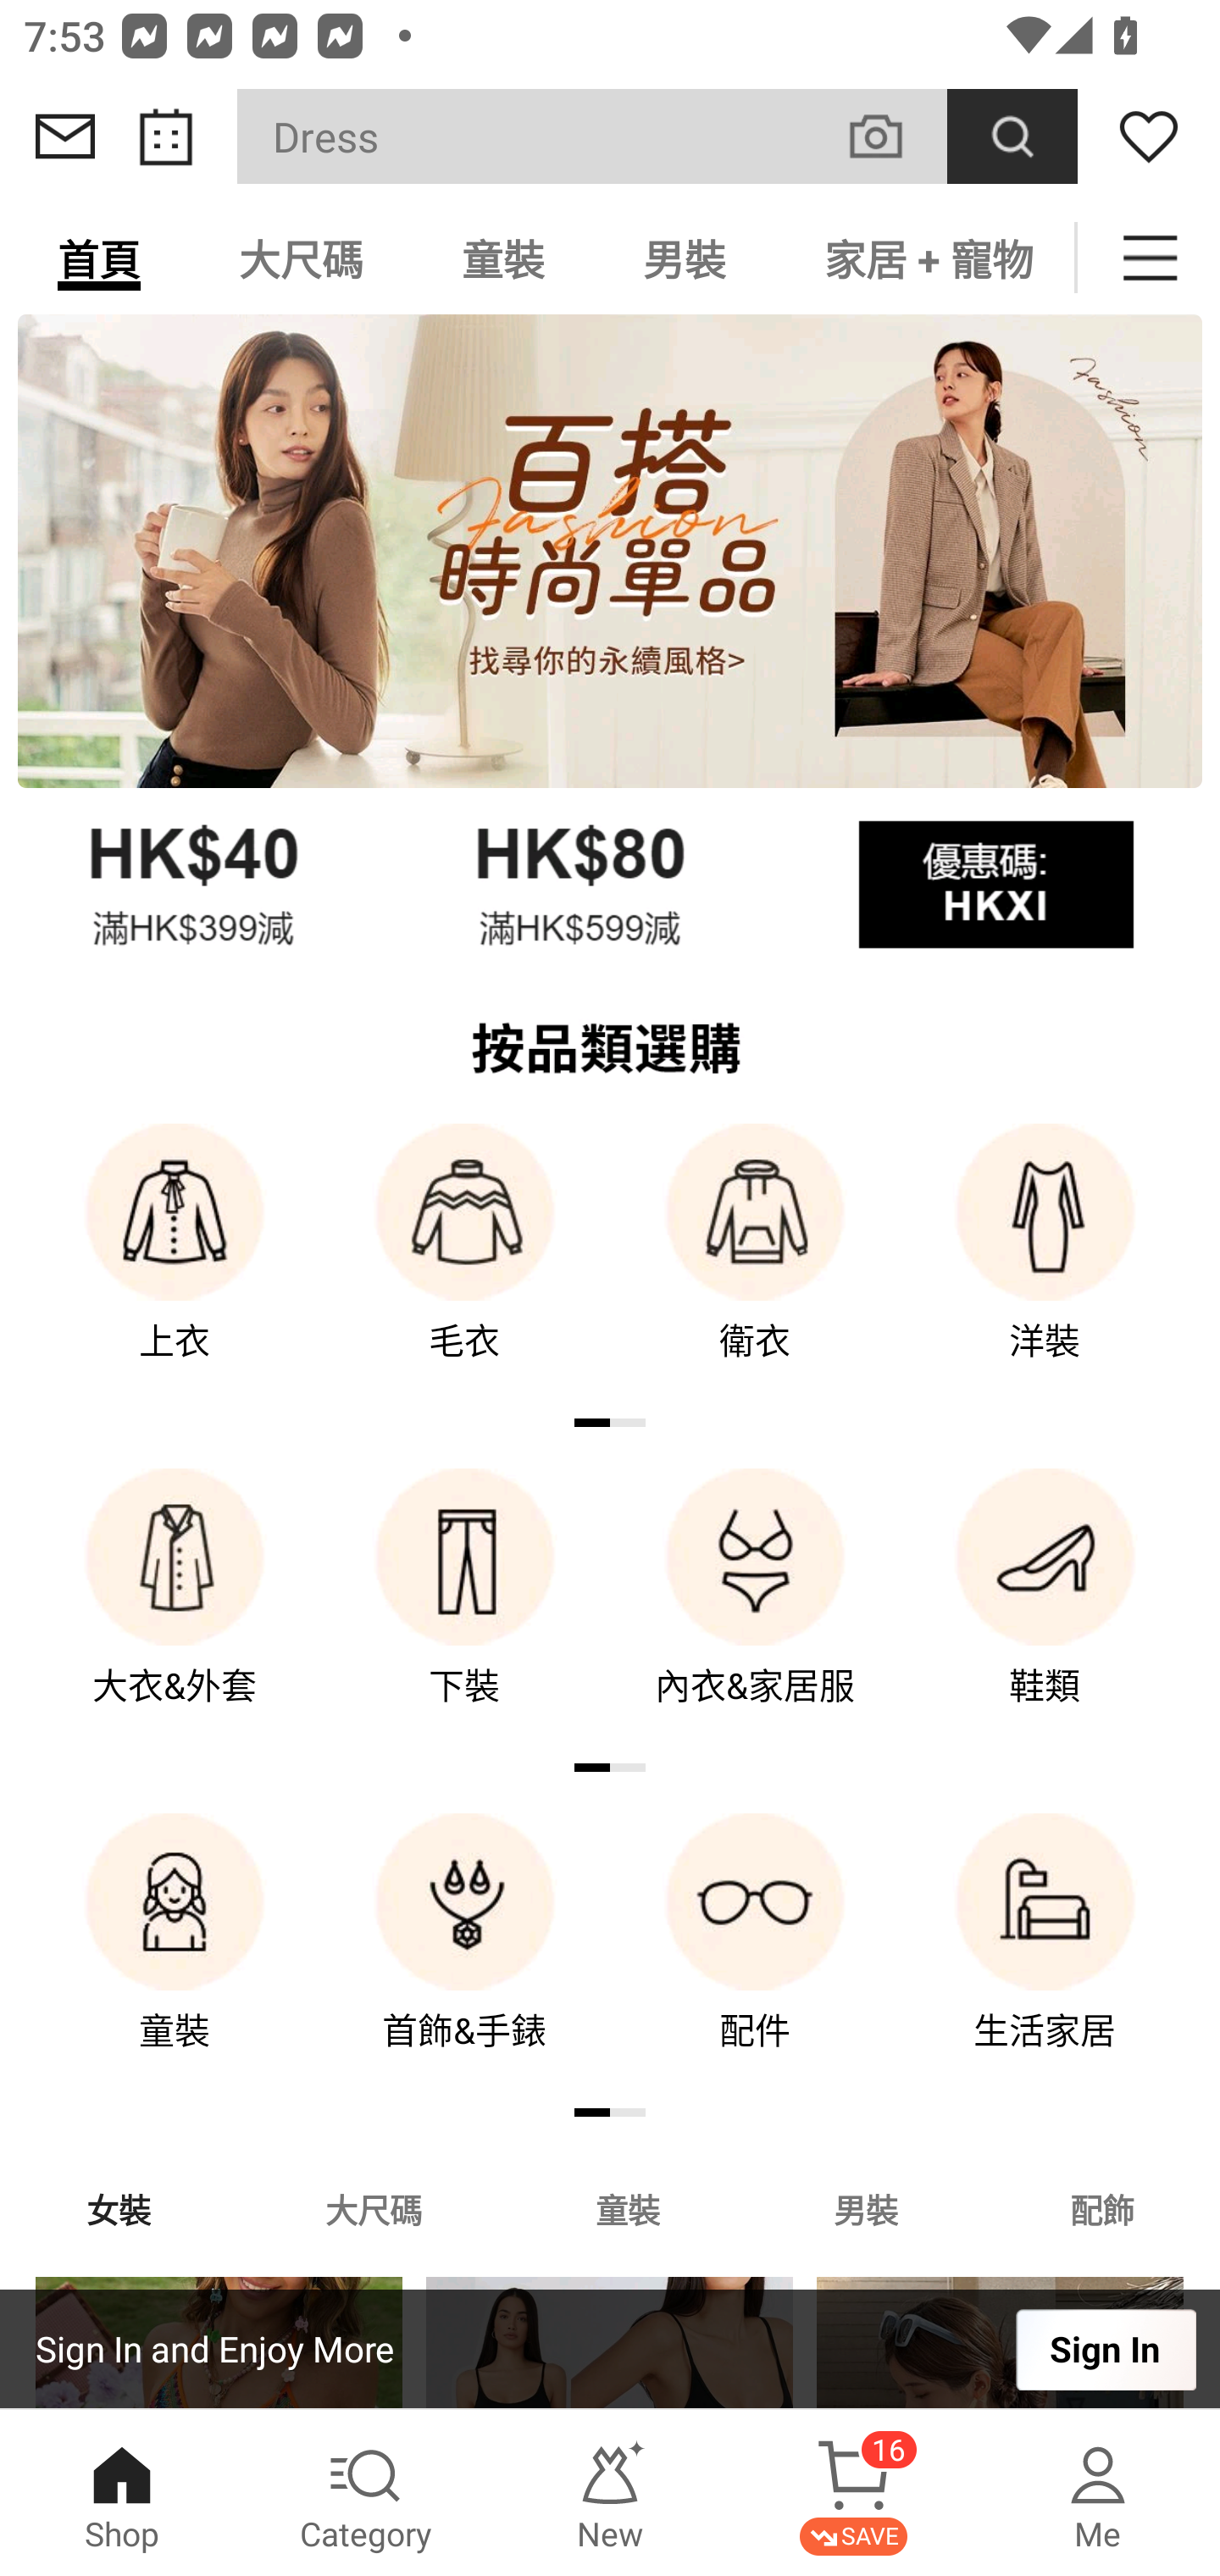  Describe the element at coordinates (175, 1955) in the screenshot. I see `童裝` at that location.